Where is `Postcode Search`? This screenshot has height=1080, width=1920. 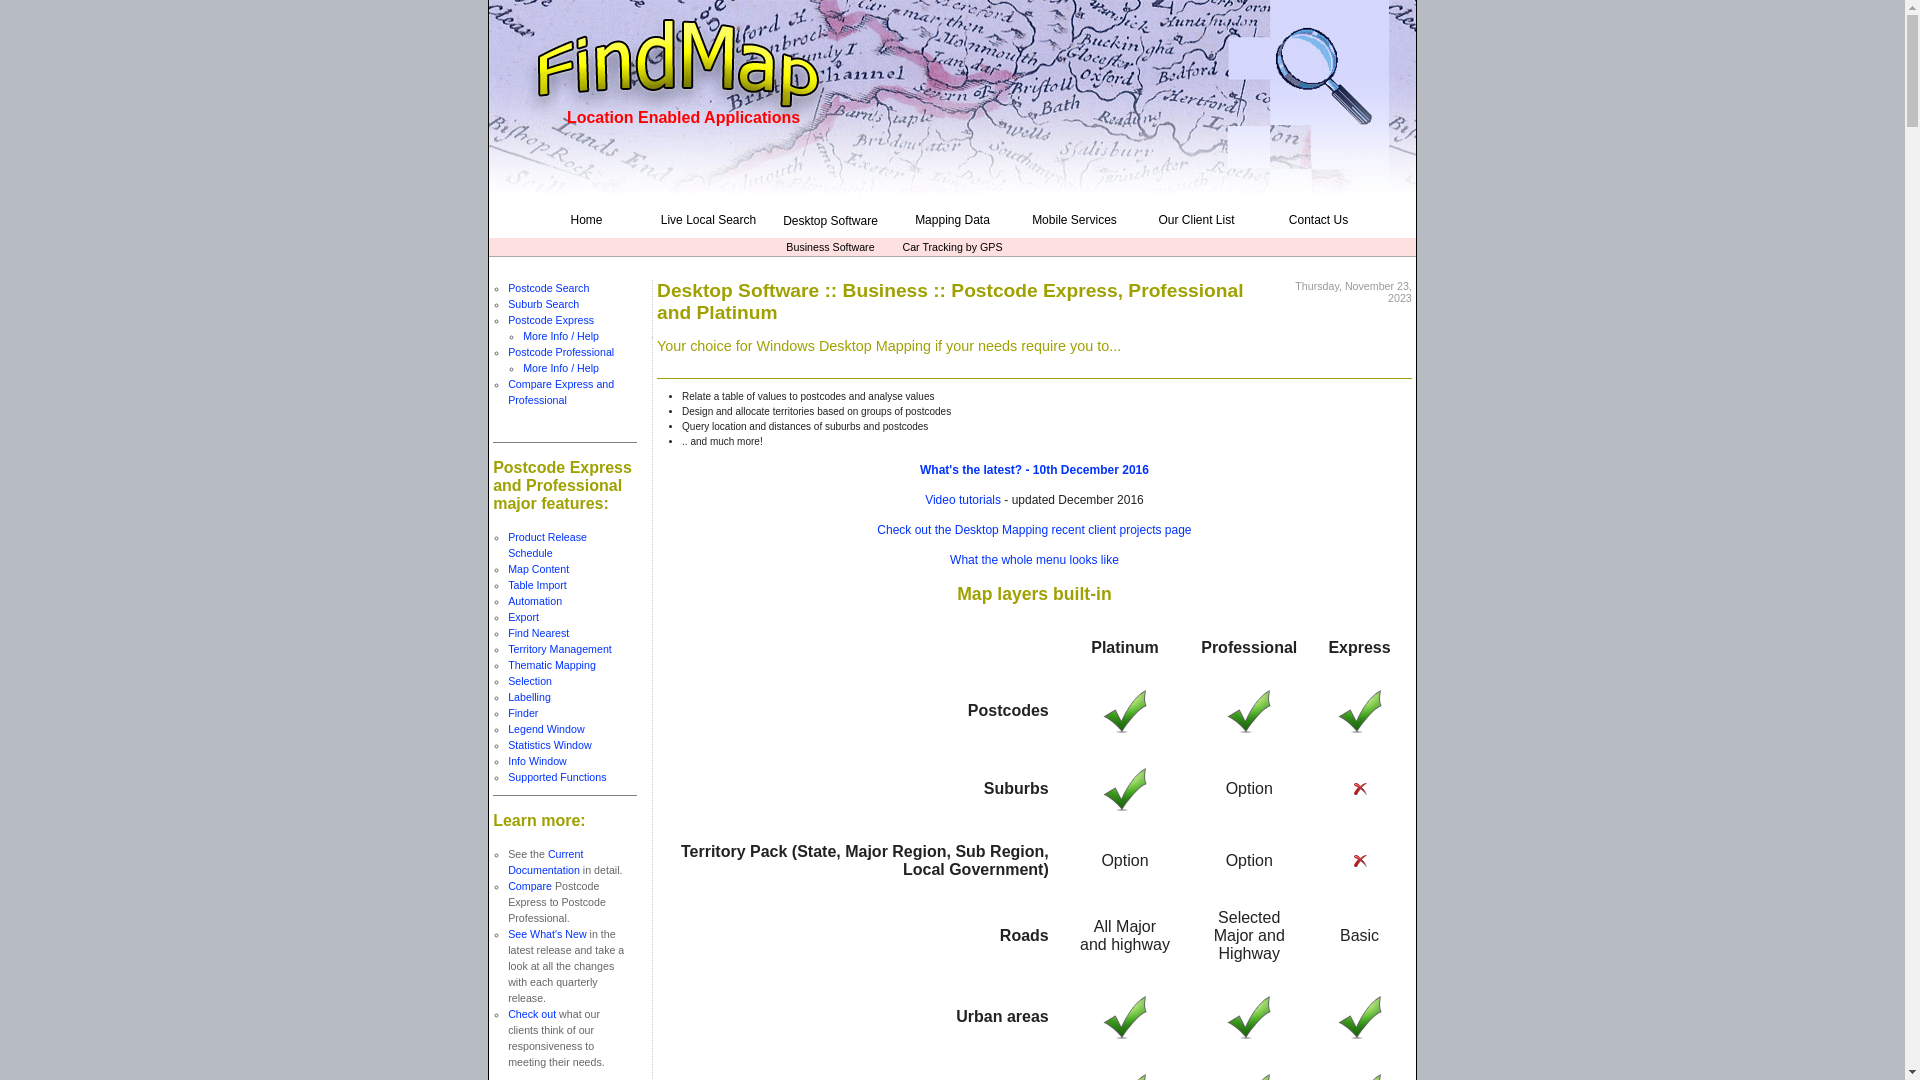 Postcode Search is located at coordinates (548, 288).